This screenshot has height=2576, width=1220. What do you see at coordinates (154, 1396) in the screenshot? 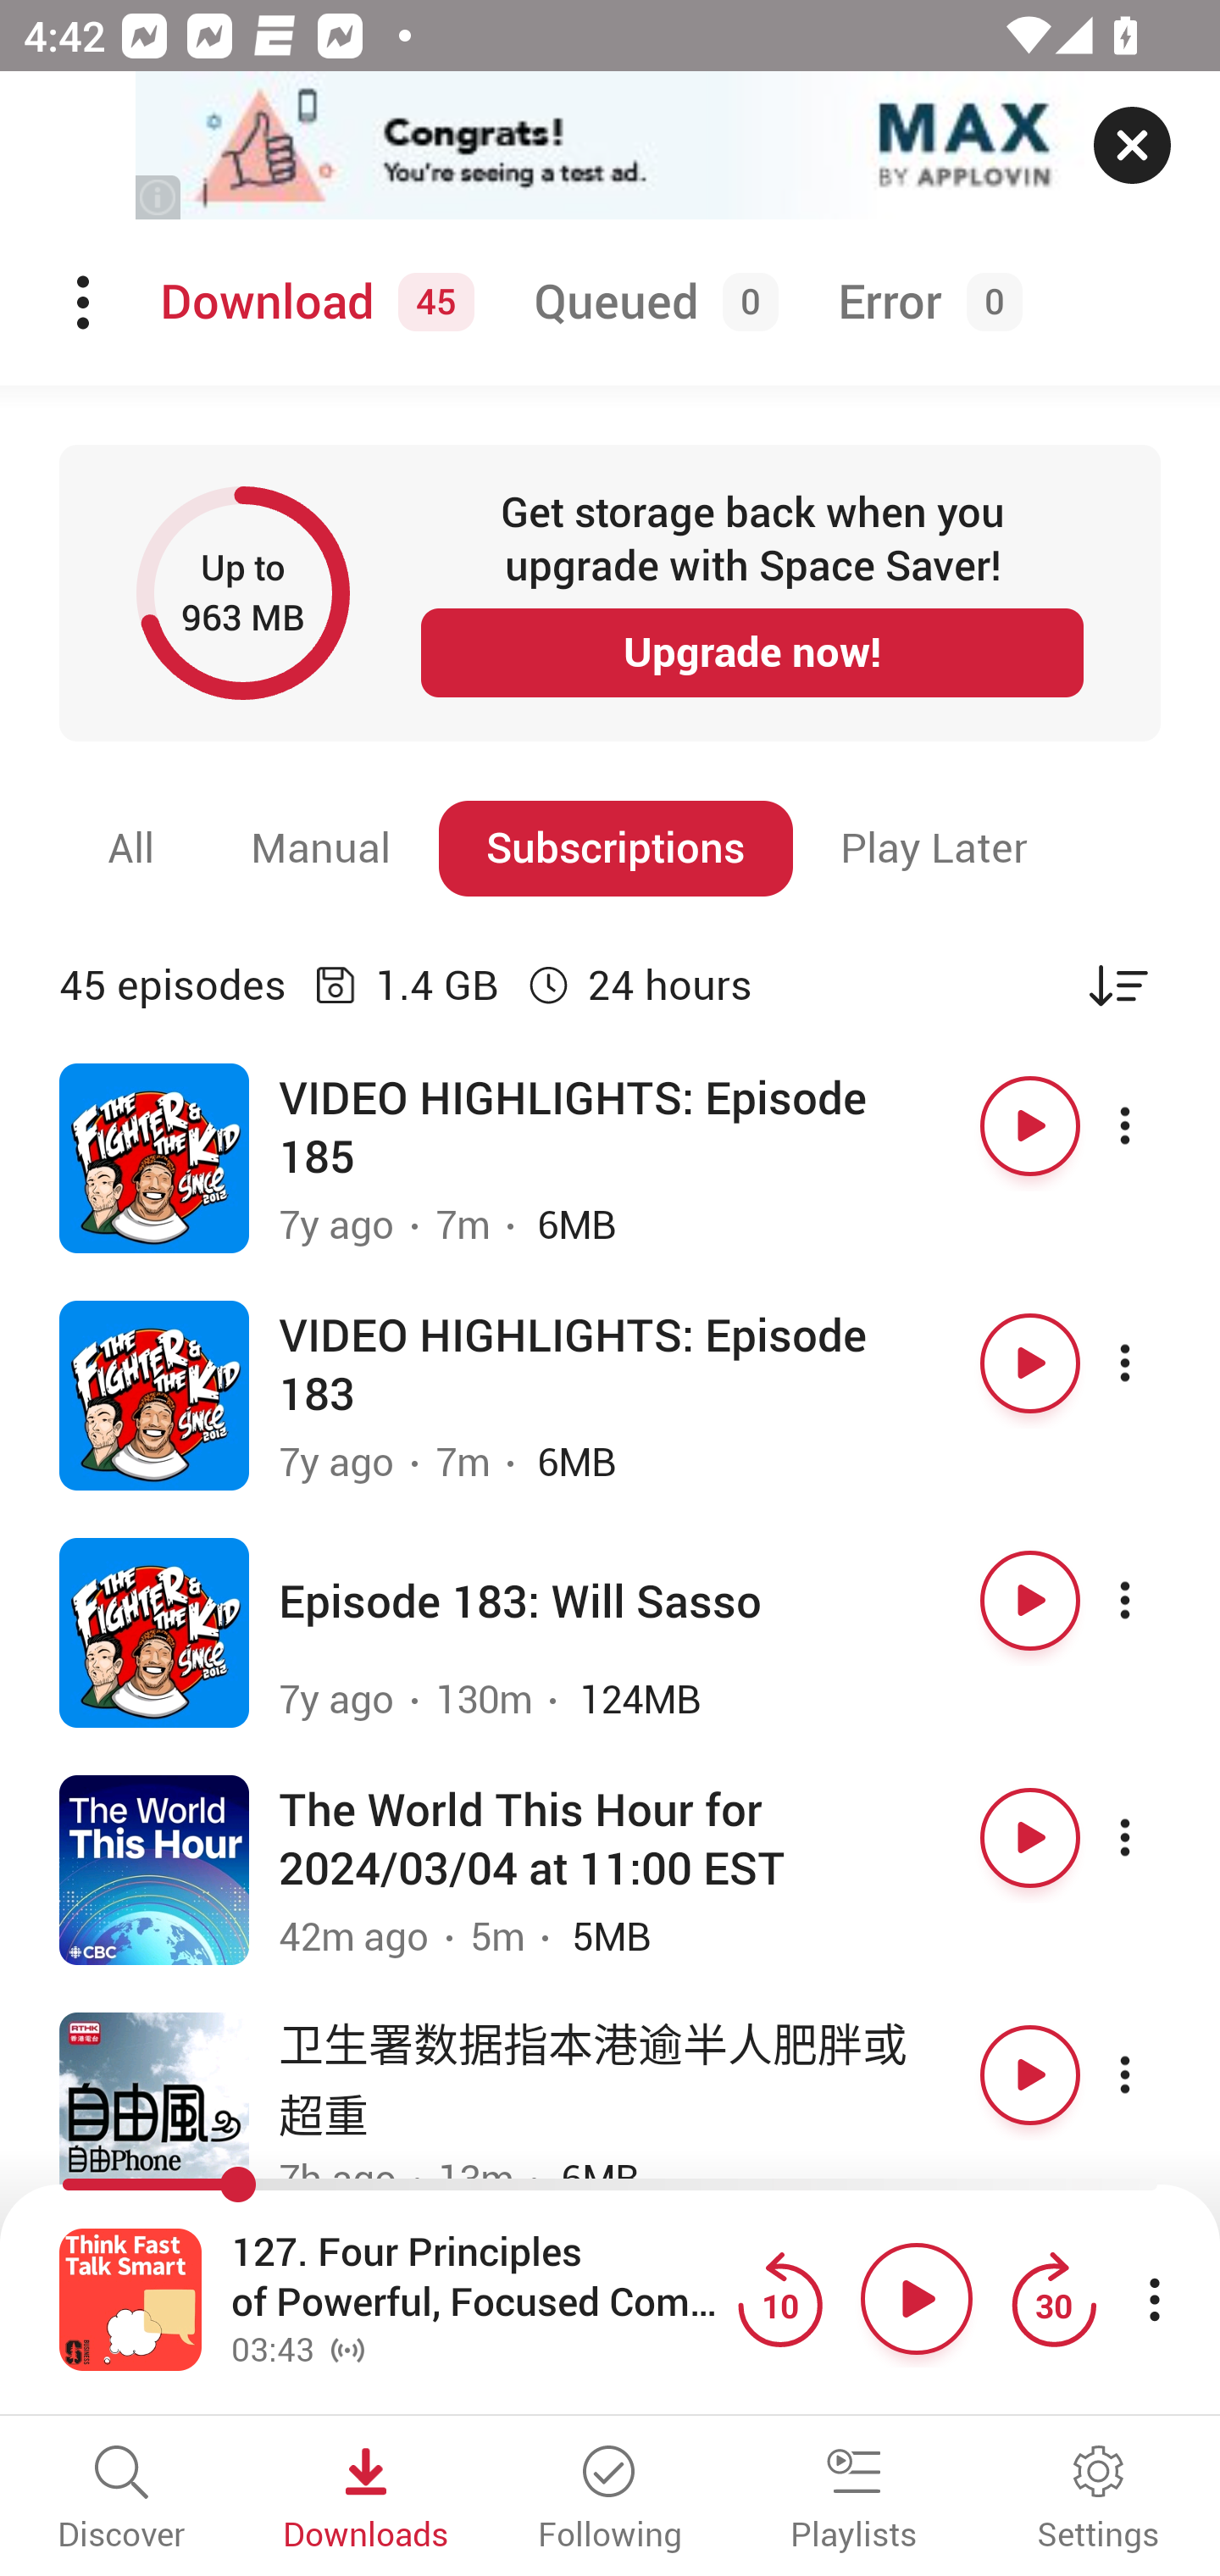
I see `Open series The Fighter & The Kid` at bounding box center [154, 1396].